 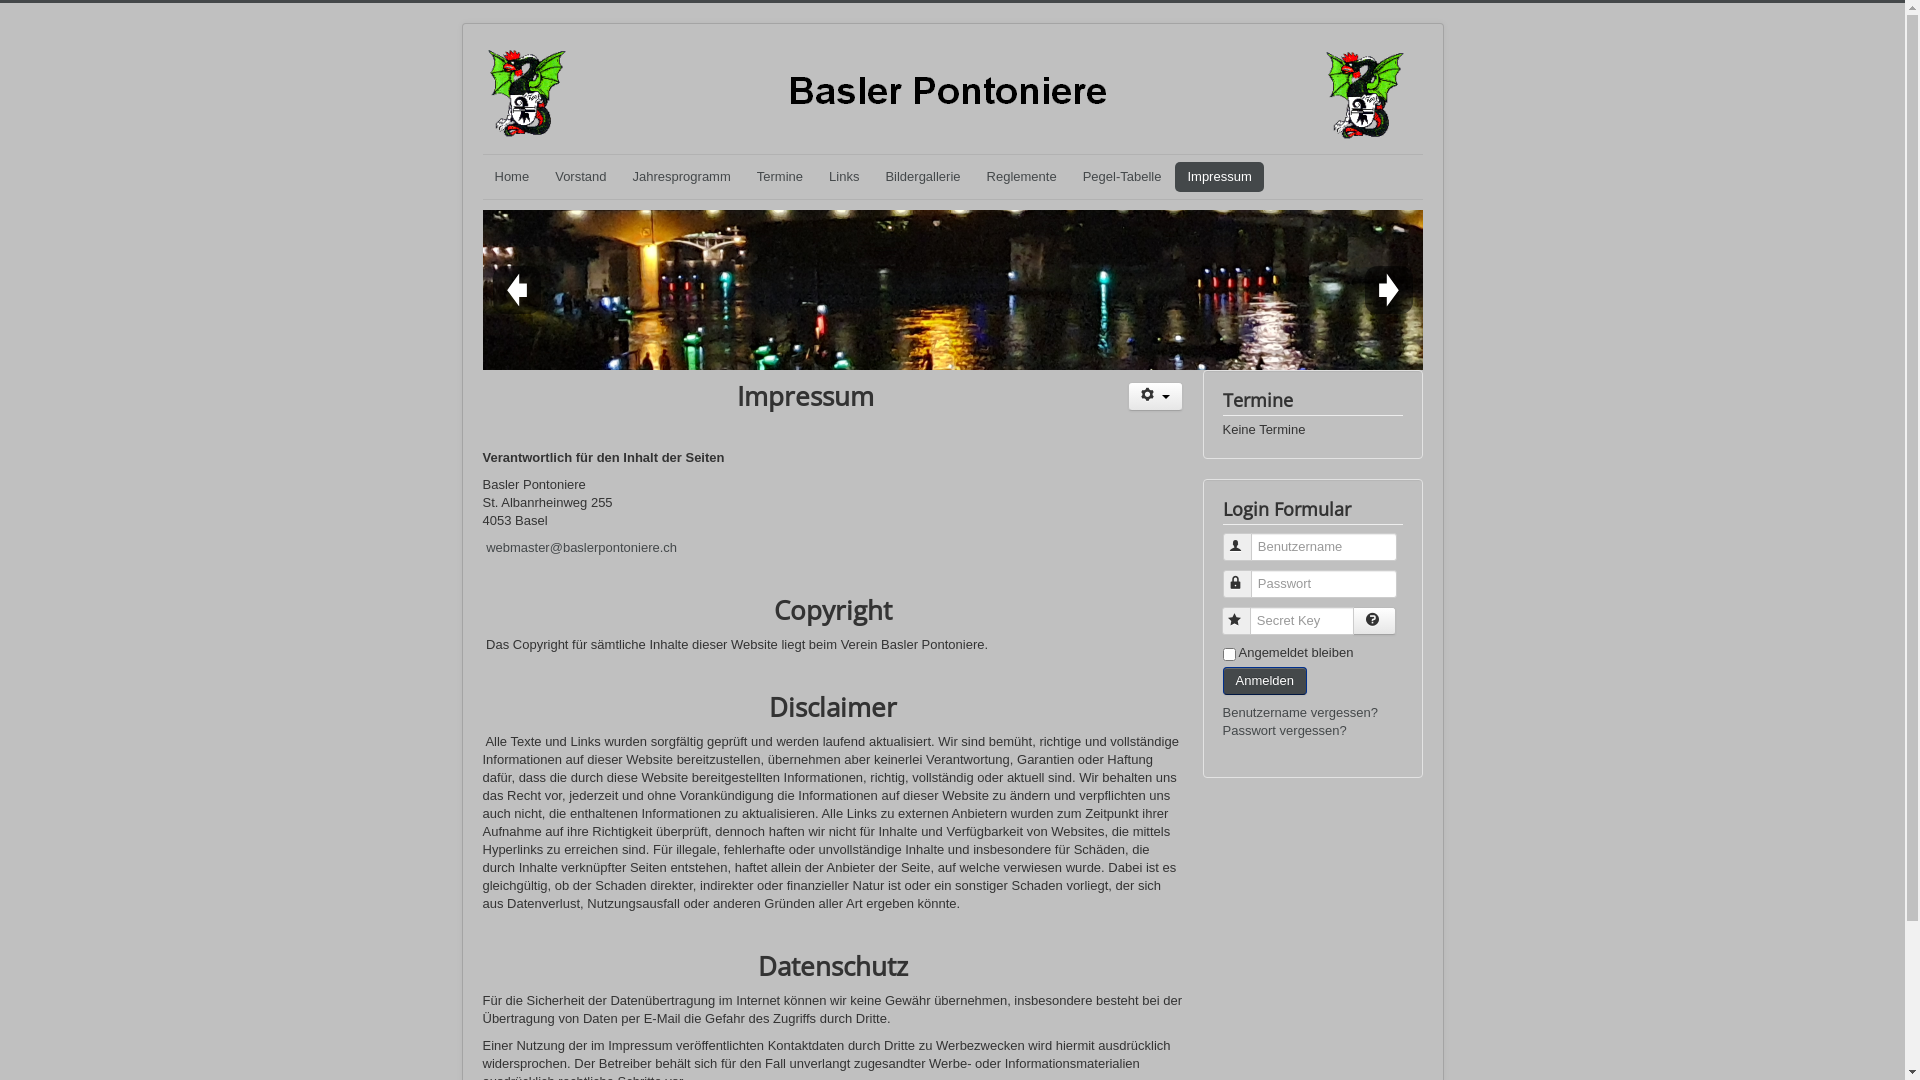 I want to click on Benutzername vergessen?, so click(x=1300, y=712).